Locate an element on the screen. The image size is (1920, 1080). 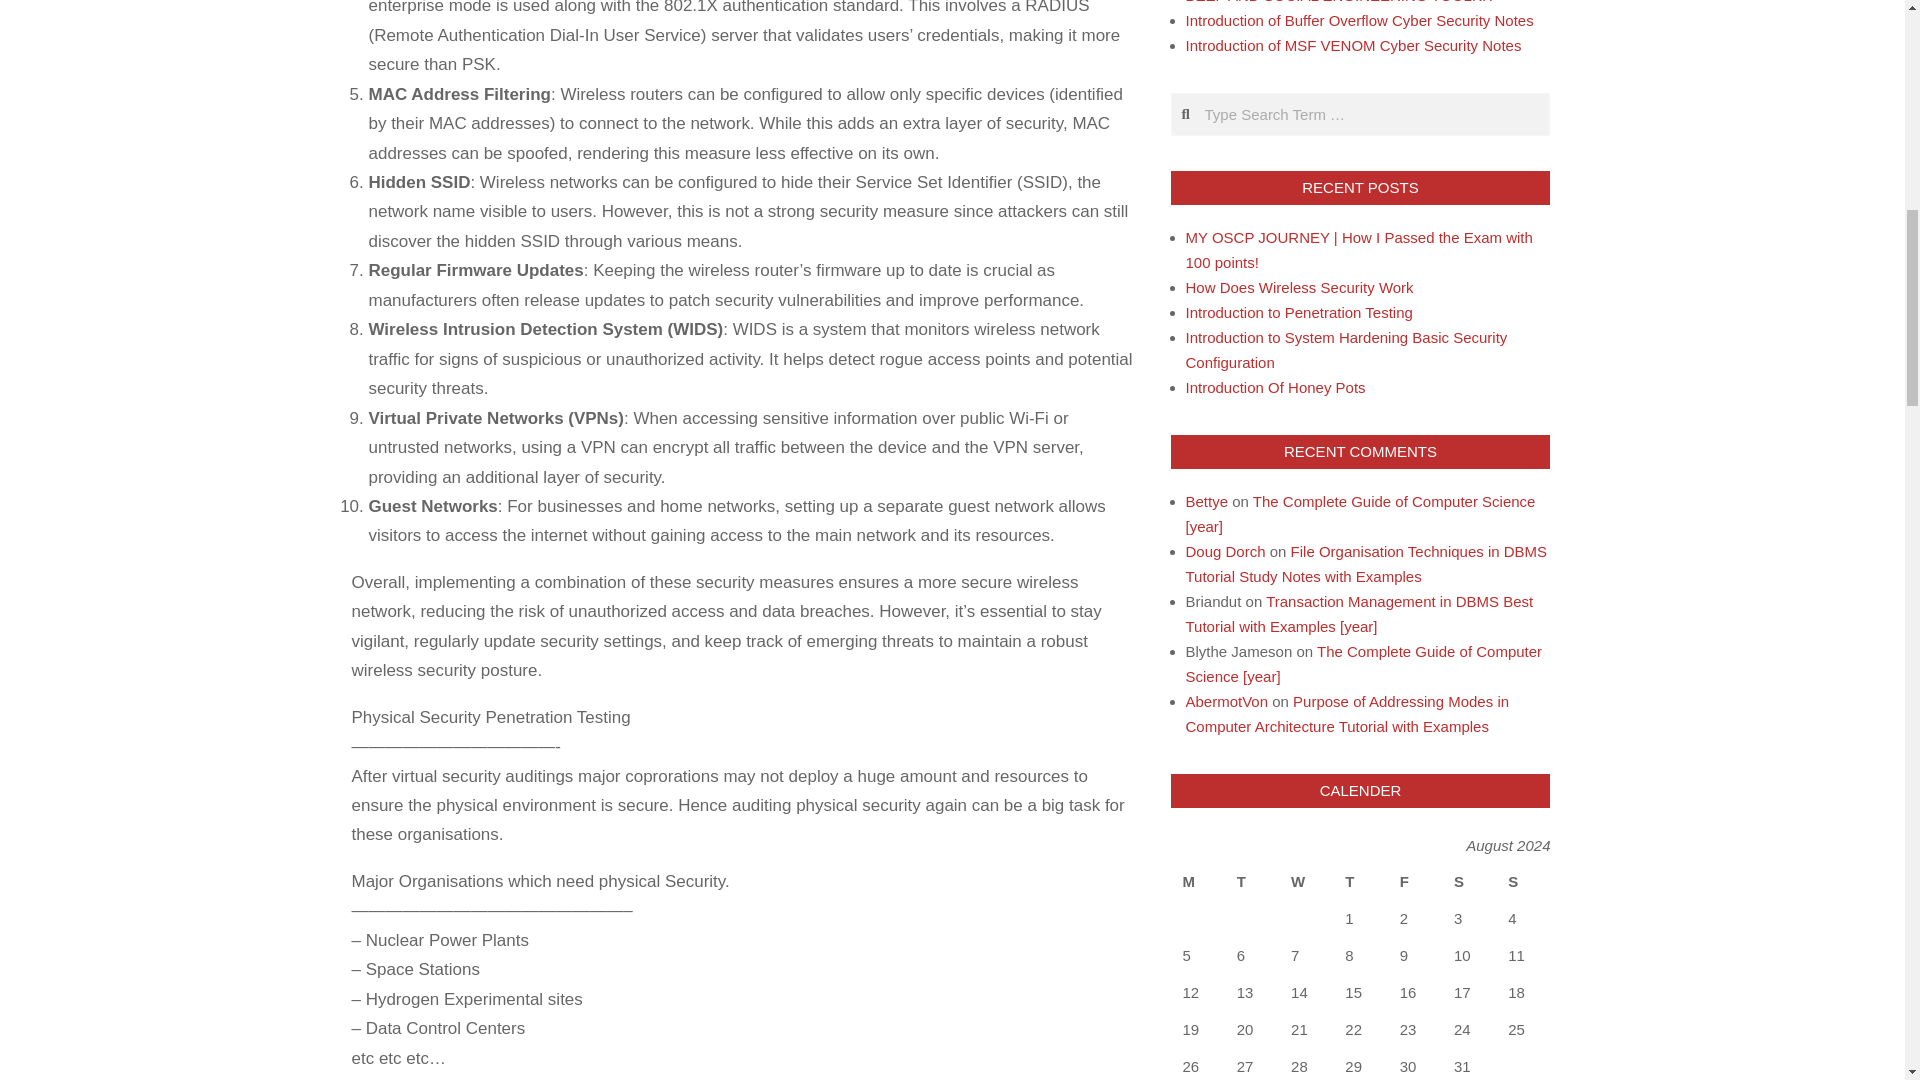
Wednesday is located at coordinates (1305, 880).